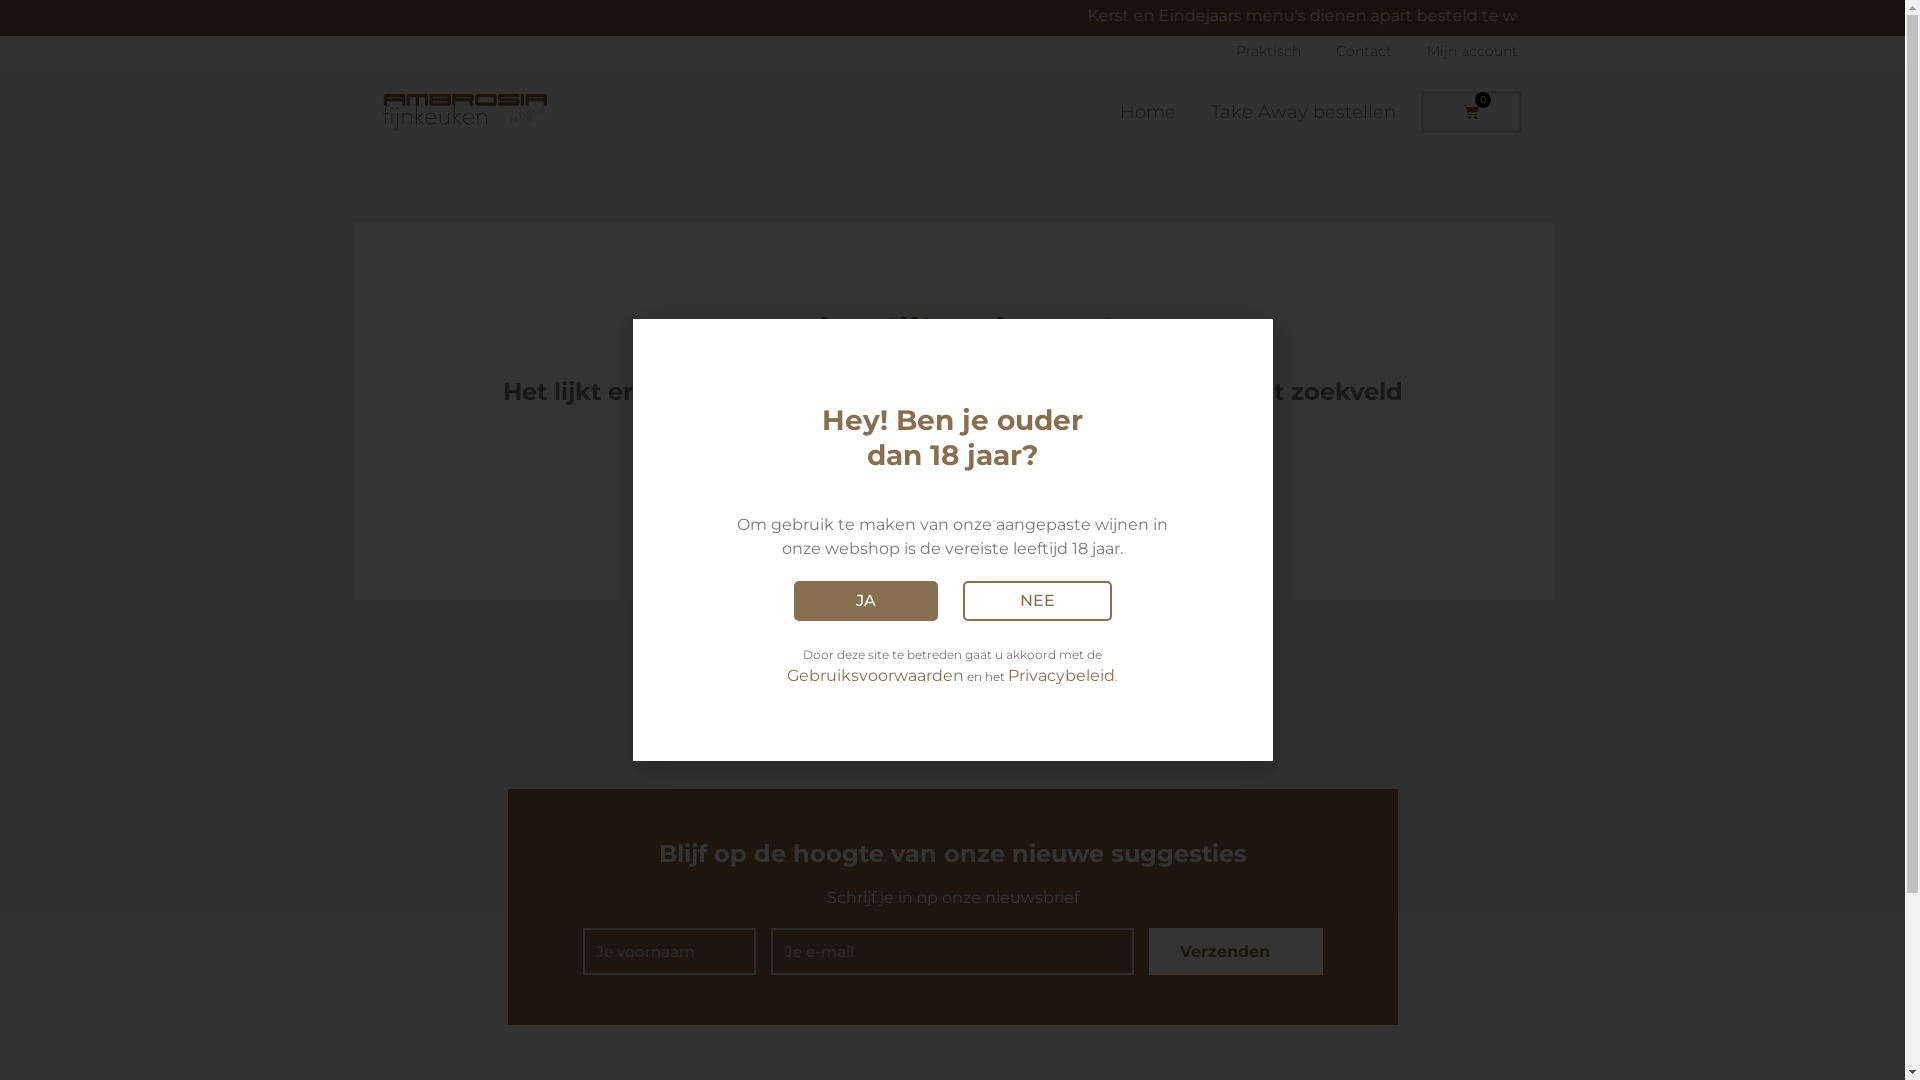 Image resolution: width=1920 pixels, height=1080 pixels. What do you see at coordinates (1472, 51) in the screenshot?
I see `Mijn account` at bounding box center [1472, 51].